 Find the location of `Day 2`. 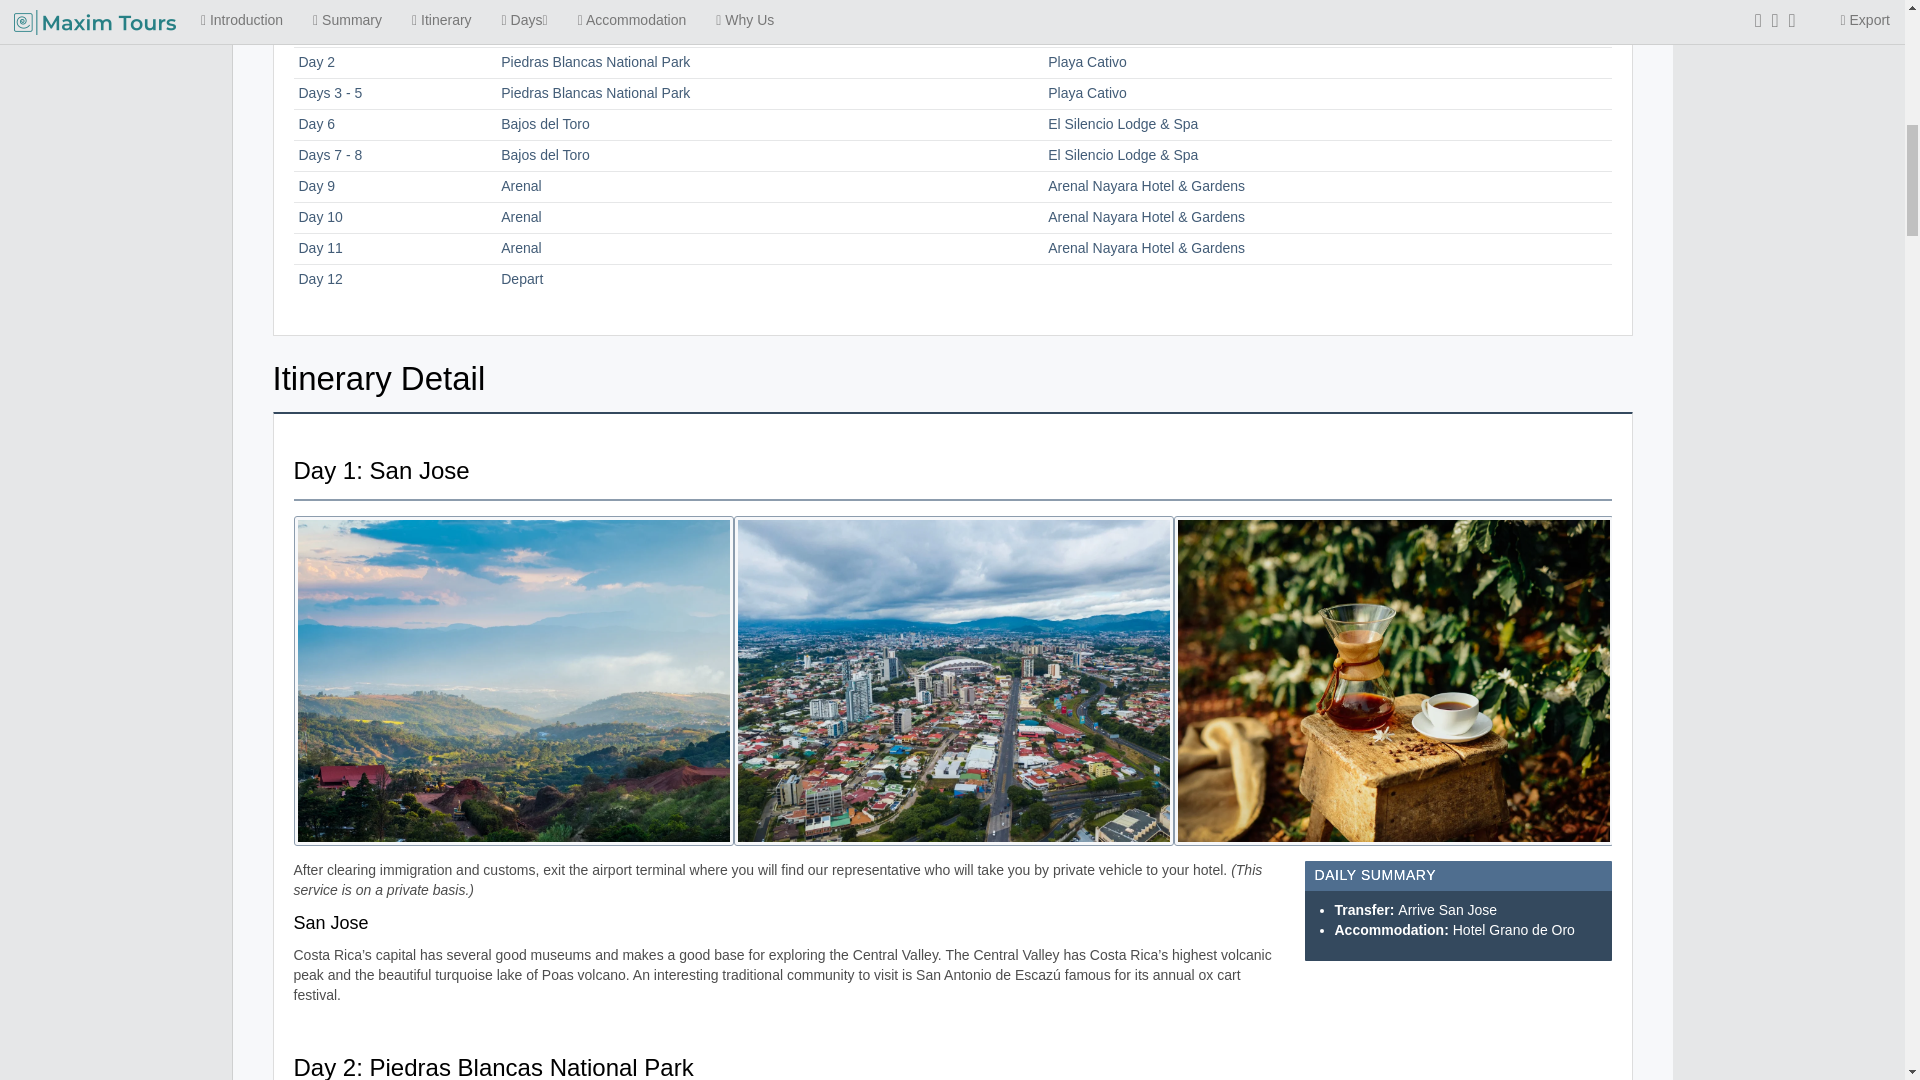

Day 2 is located at coordinates (316, 62).